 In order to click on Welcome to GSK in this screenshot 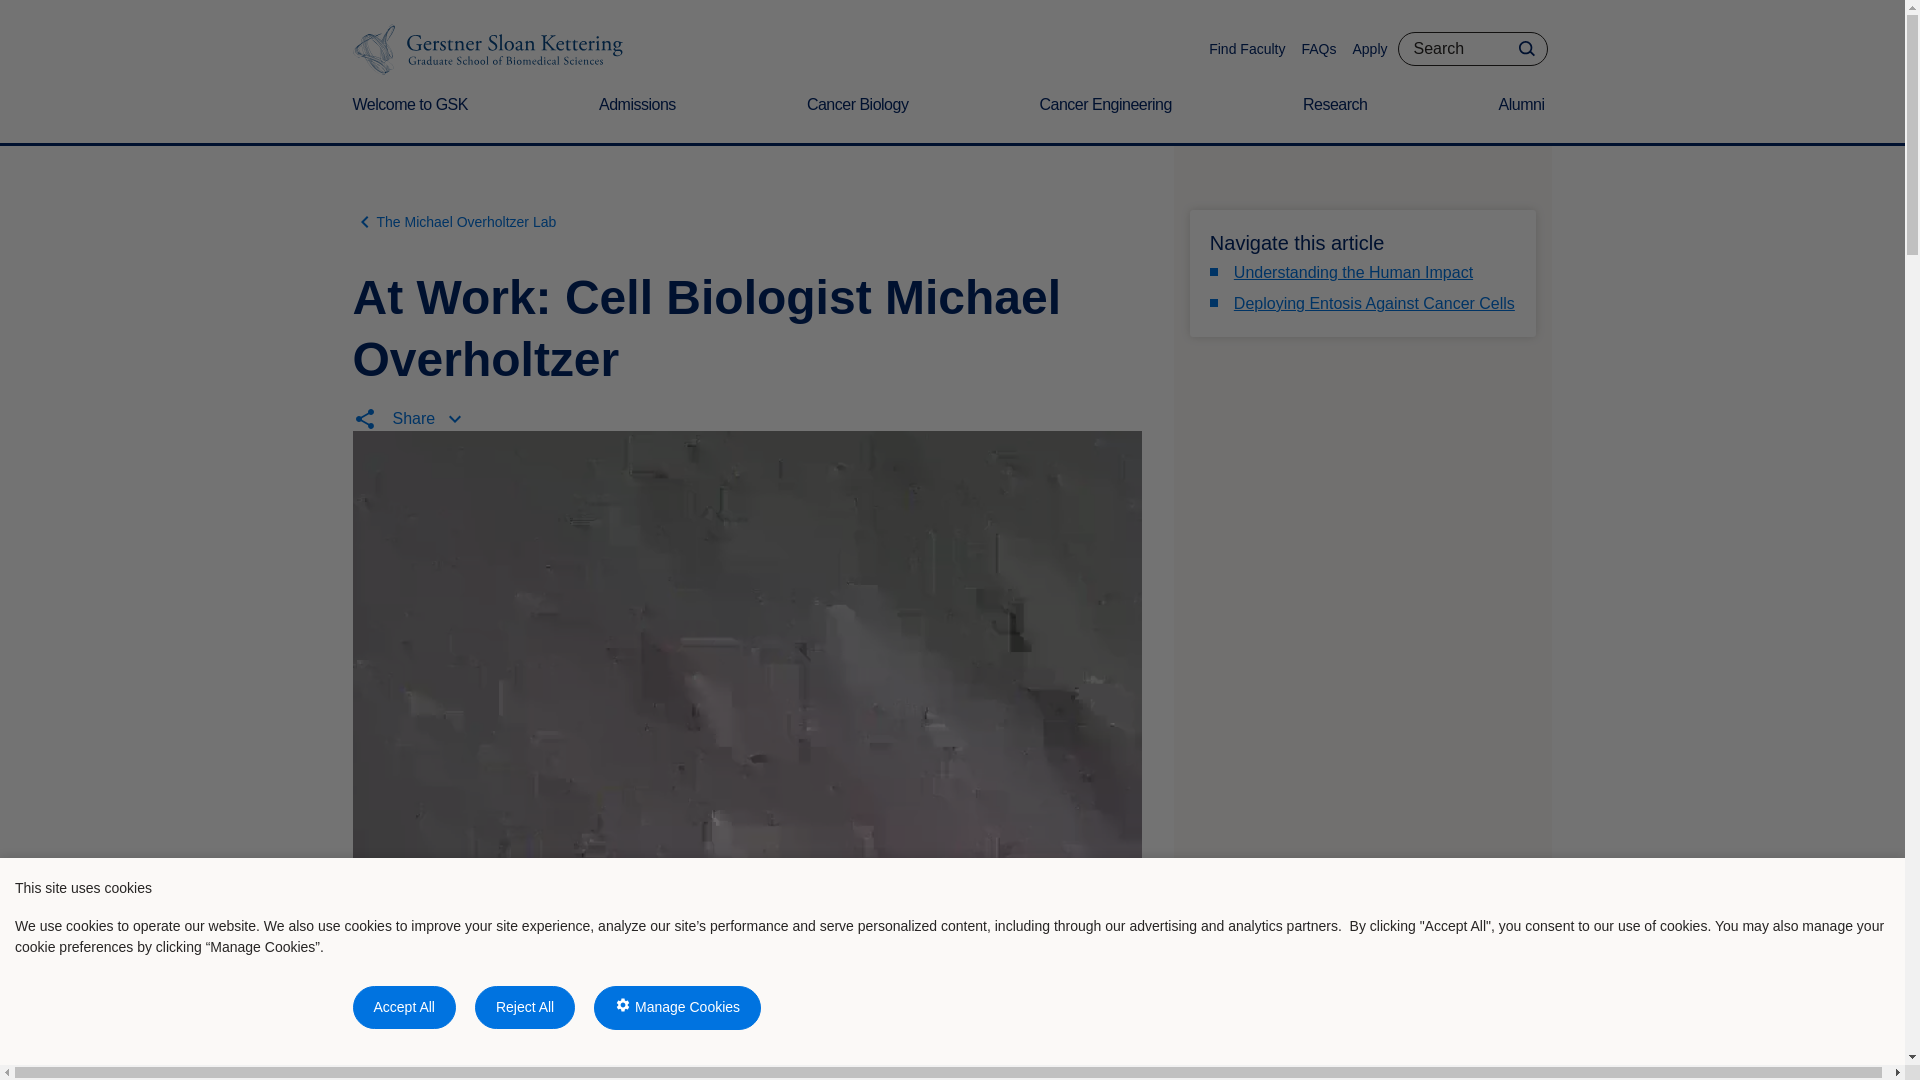, I will do `click(412, 117)`.